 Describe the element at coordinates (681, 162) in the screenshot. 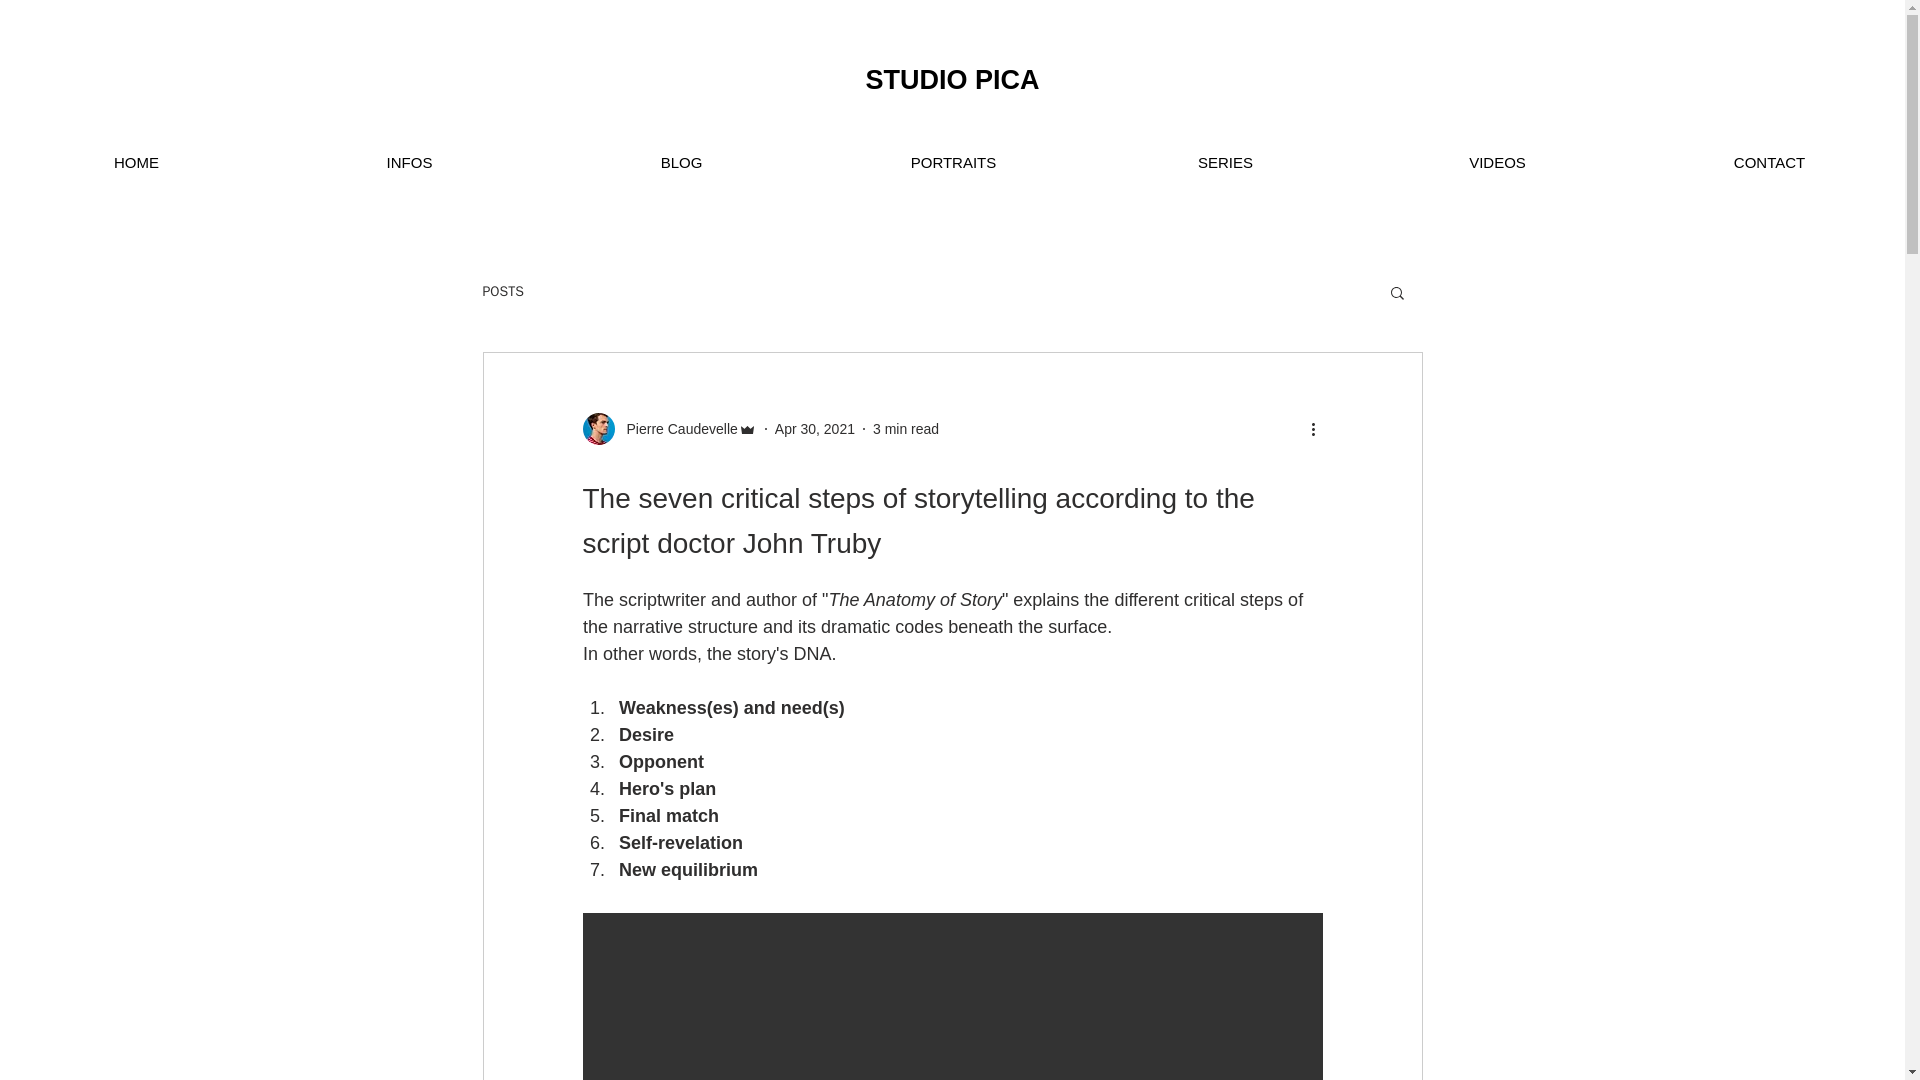

I see `BLOG` at that location.